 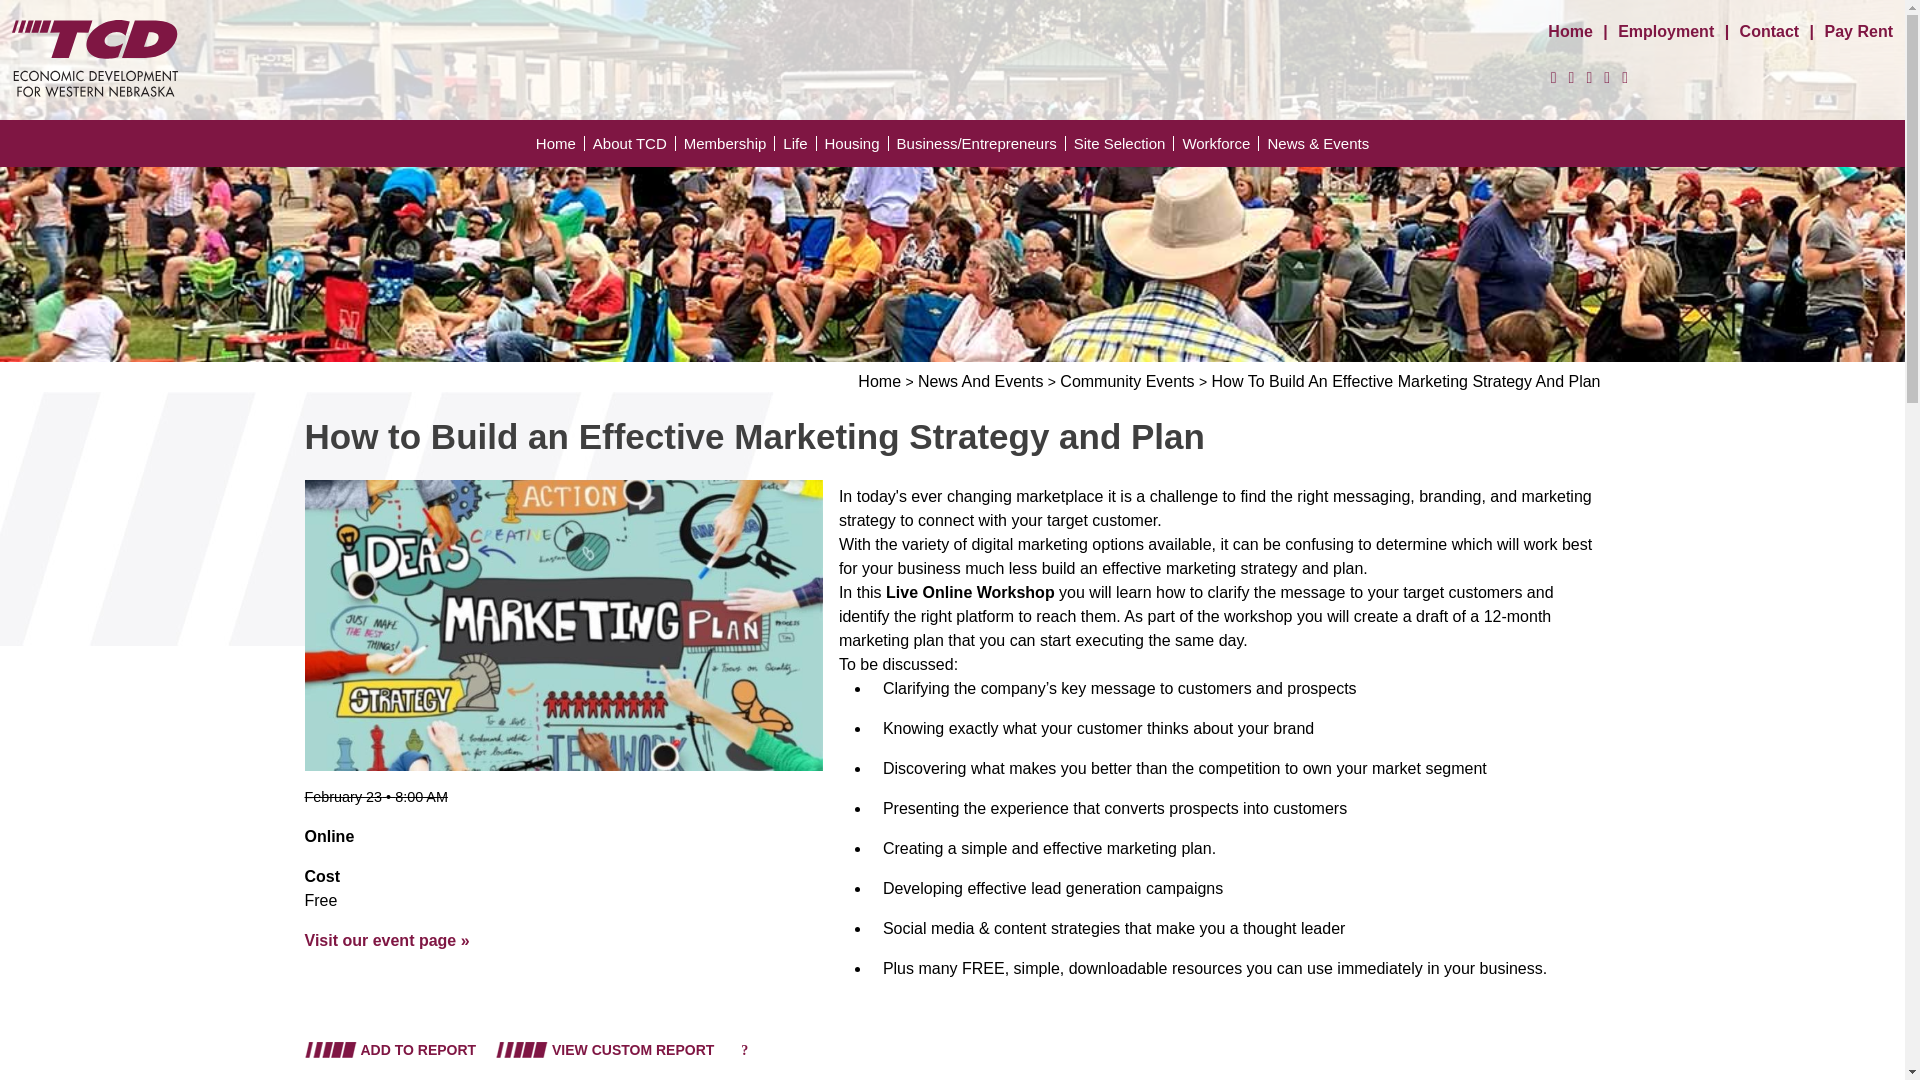 I want to click on Contact, so click(x=1770, y=30).